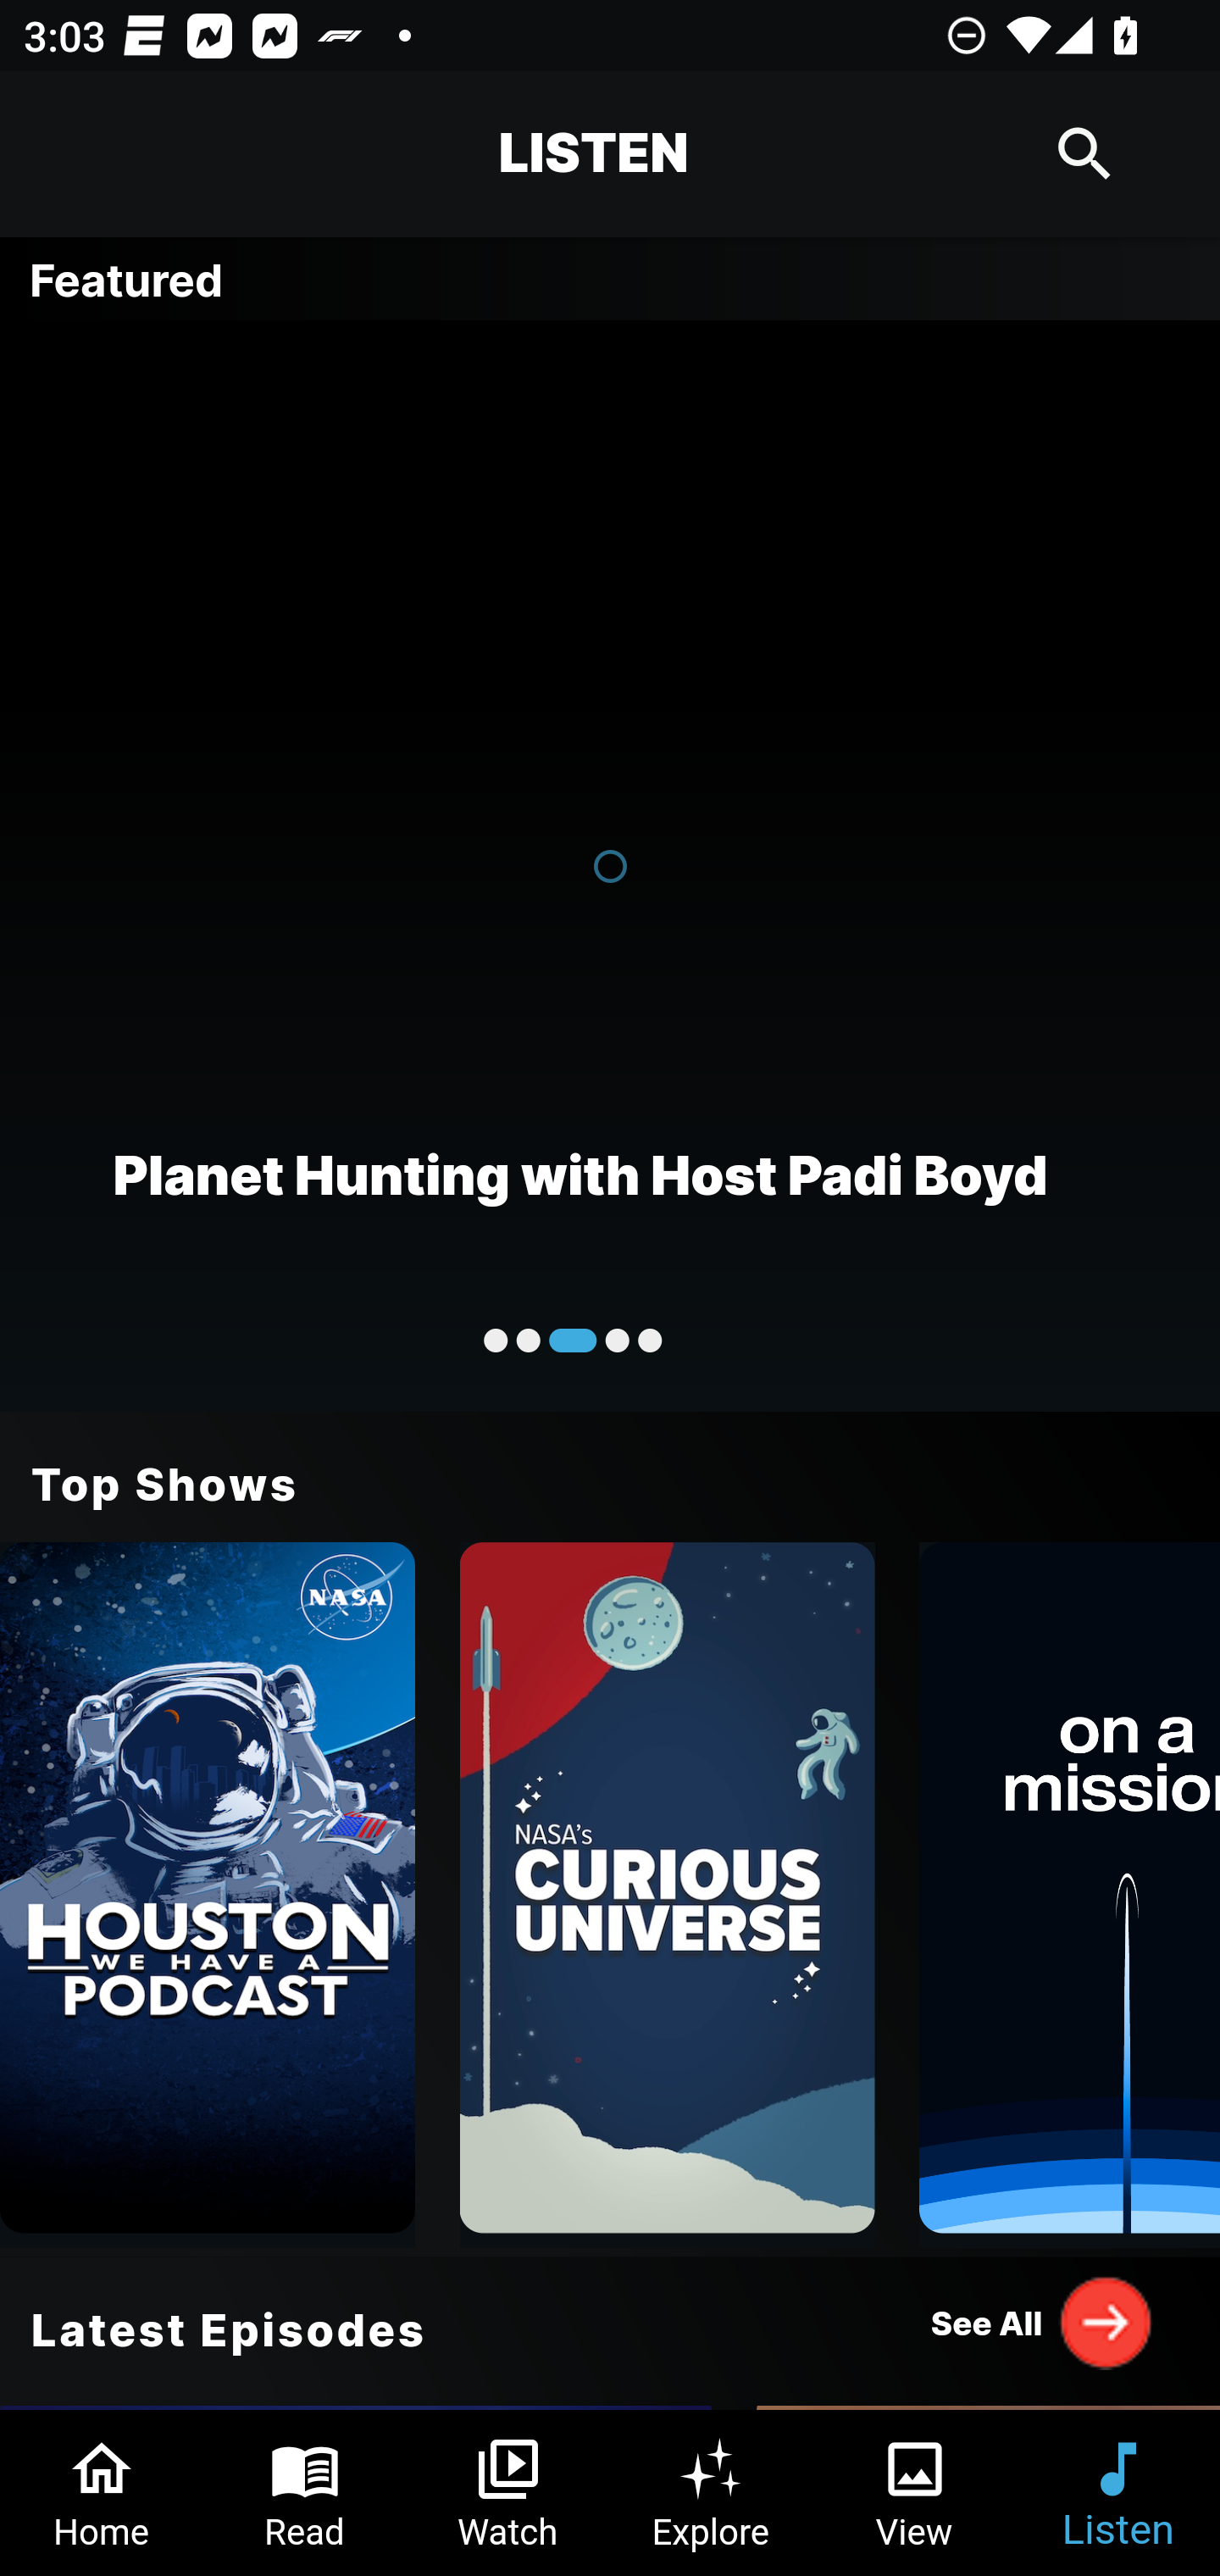 The height and width of the screenshot is (2576, 1220). Describe the element at coordinates (915, 2493) in the screenshot. I see `View
Tab 5 of 6` at that location.